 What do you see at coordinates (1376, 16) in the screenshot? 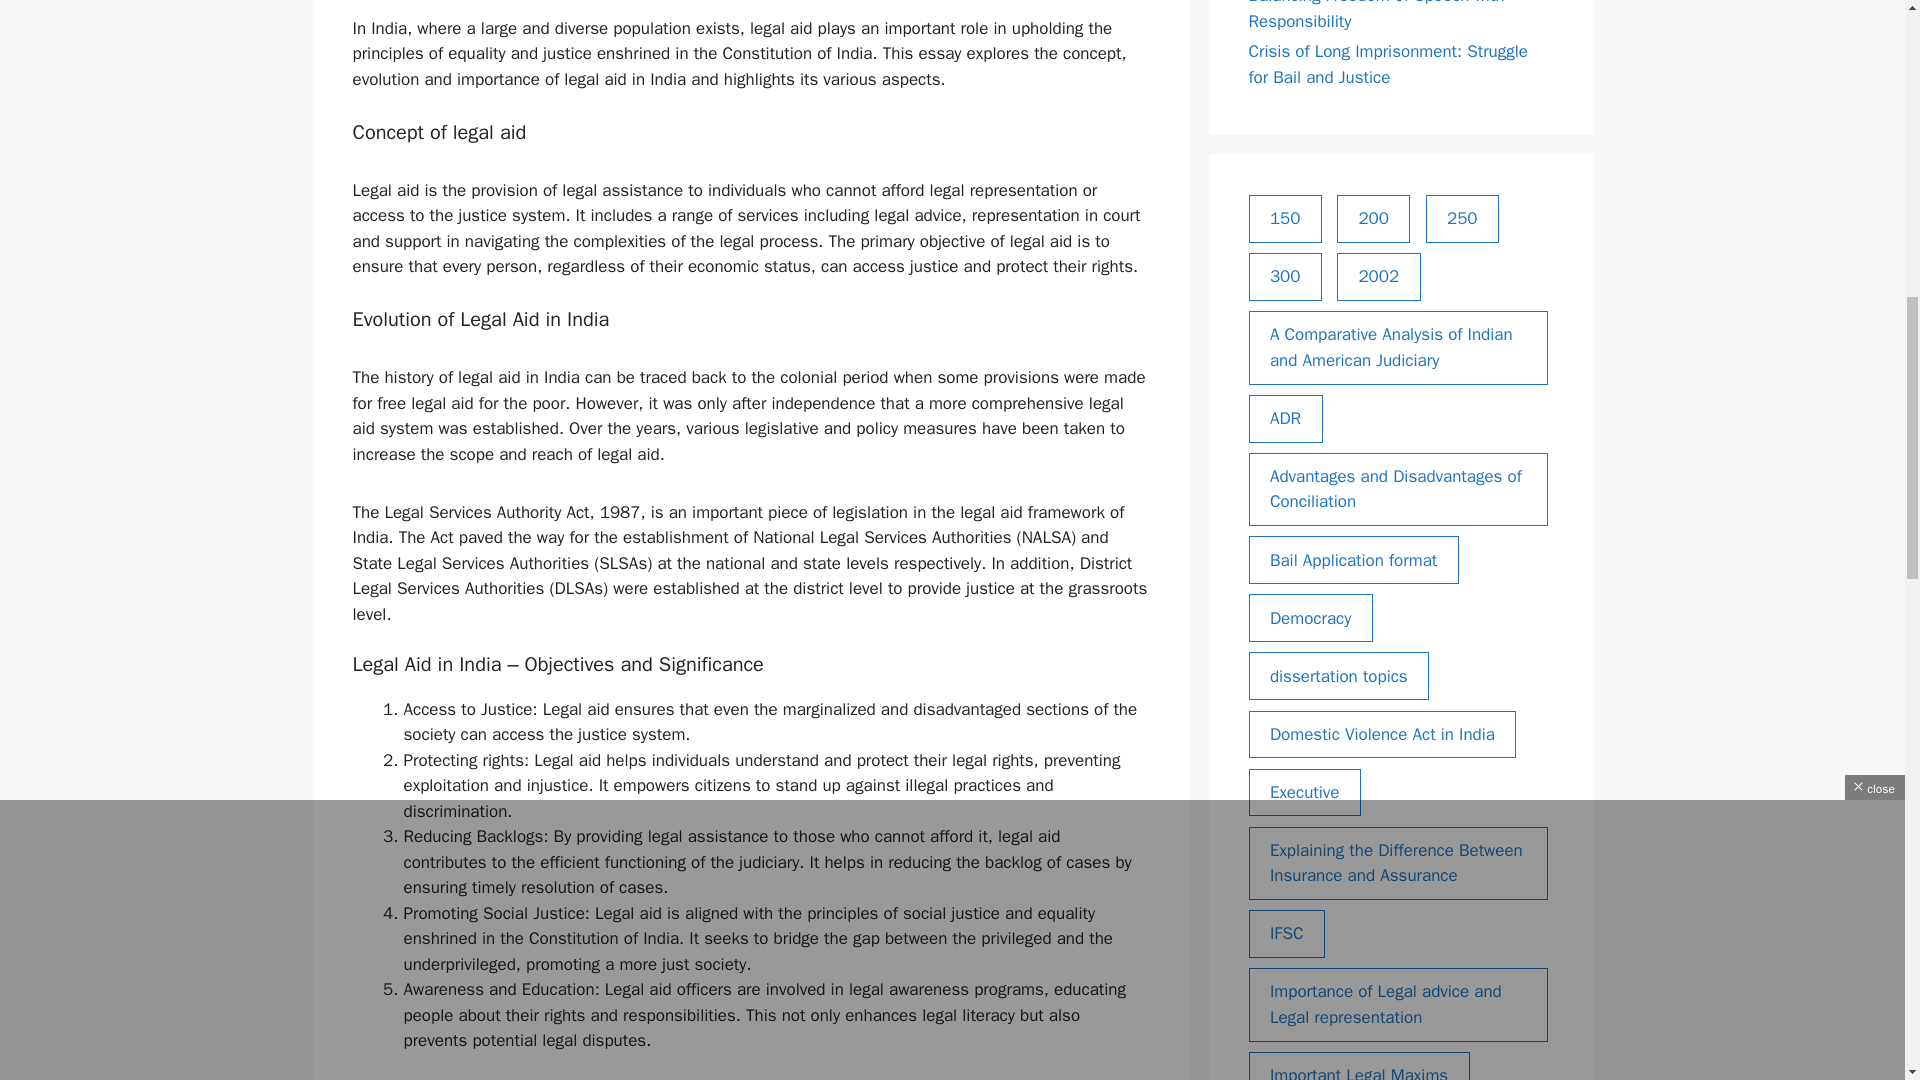
I see `Balancing Freedom of Speech with Responsibility` at bounding box center [1376, 16].